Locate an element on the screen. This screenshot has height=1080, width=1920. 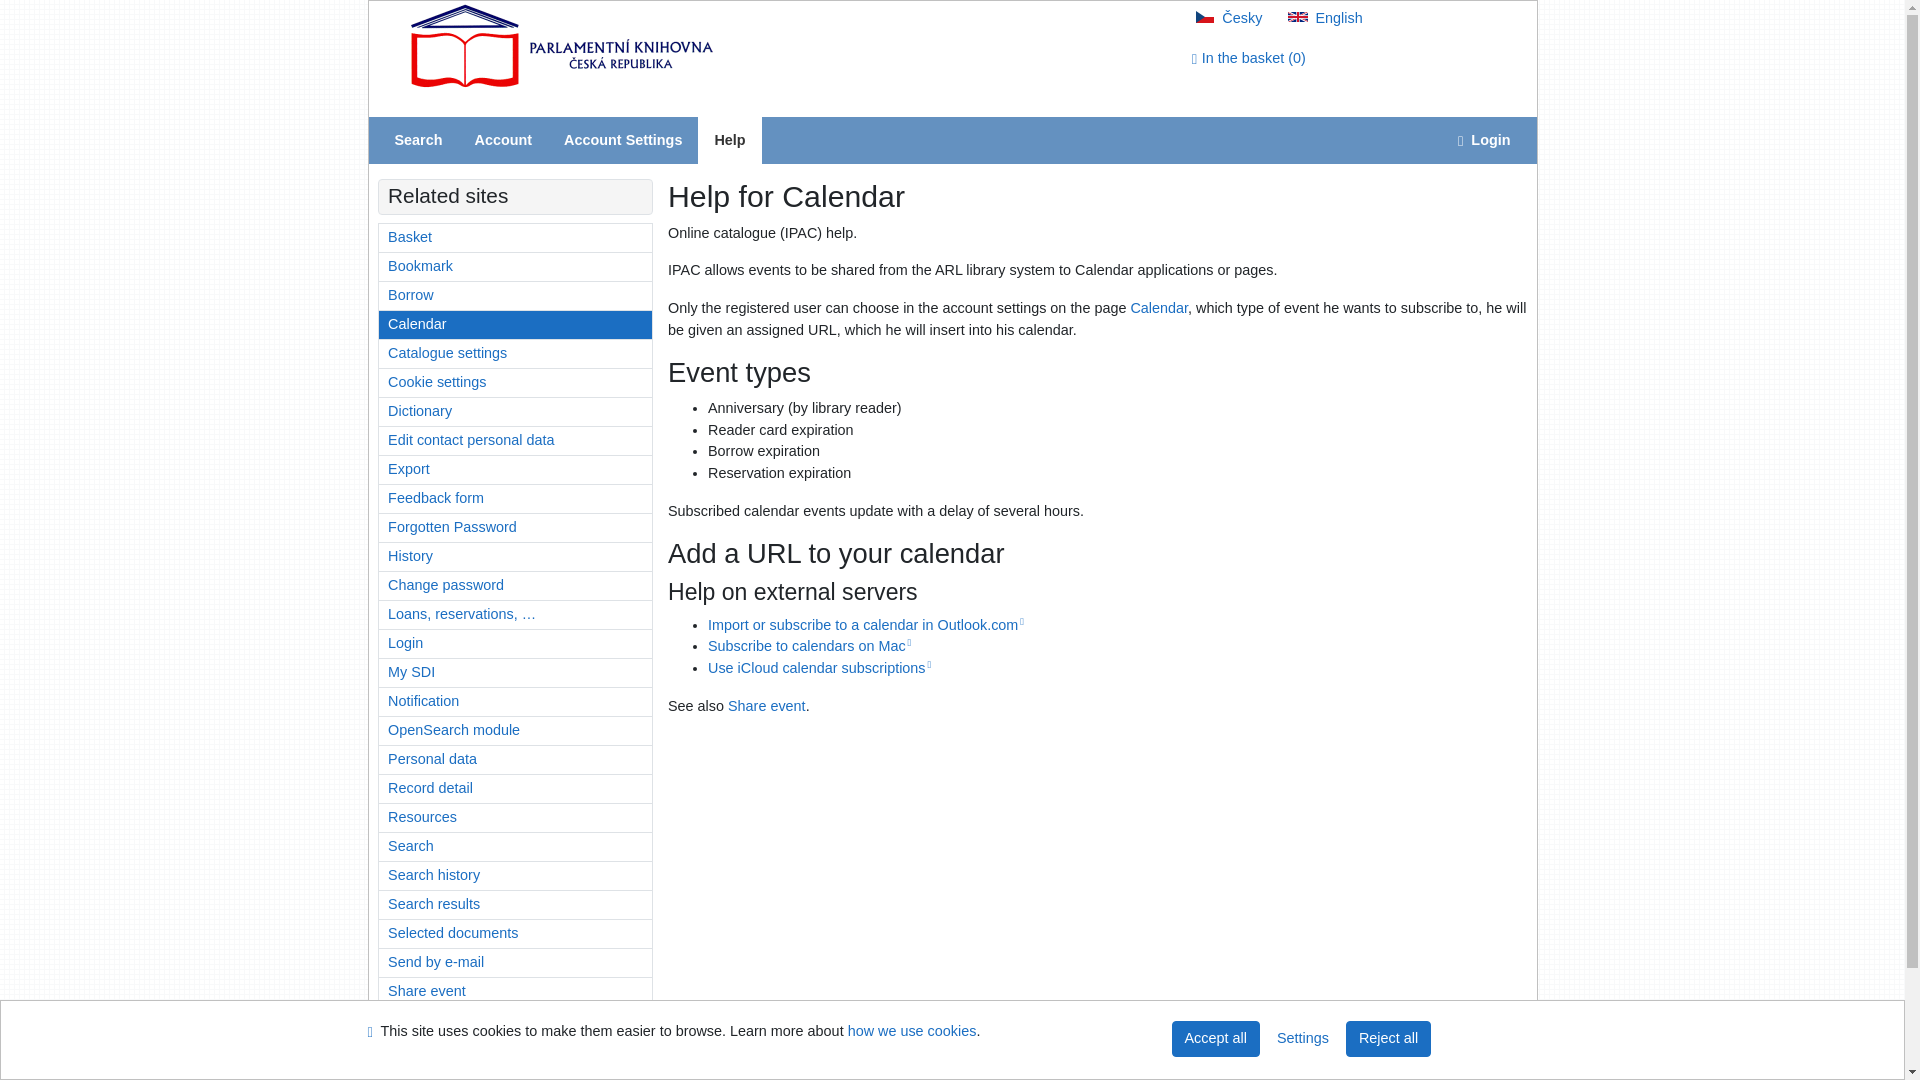
Share event is located at coordinates (766, 706).